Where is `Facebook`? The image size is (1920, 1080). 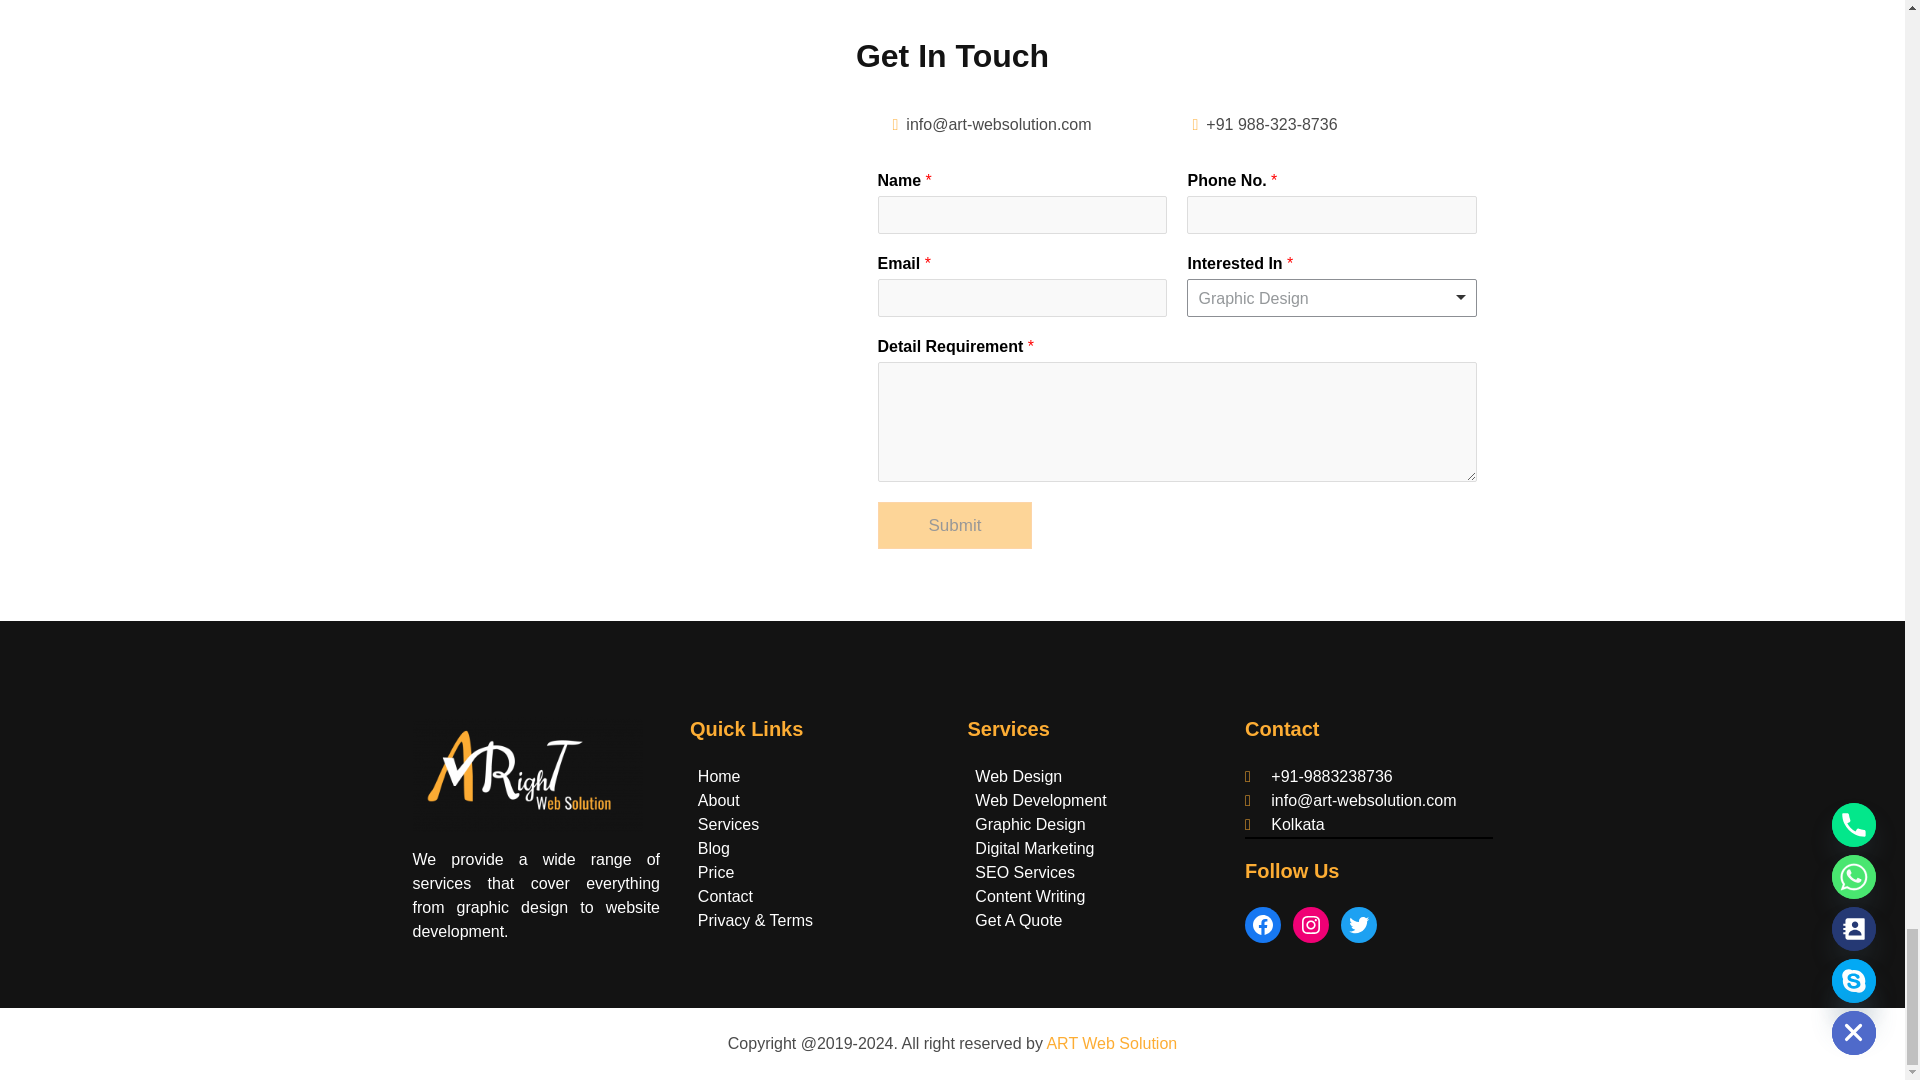 Facebook is located at coordinates (1262, 924).